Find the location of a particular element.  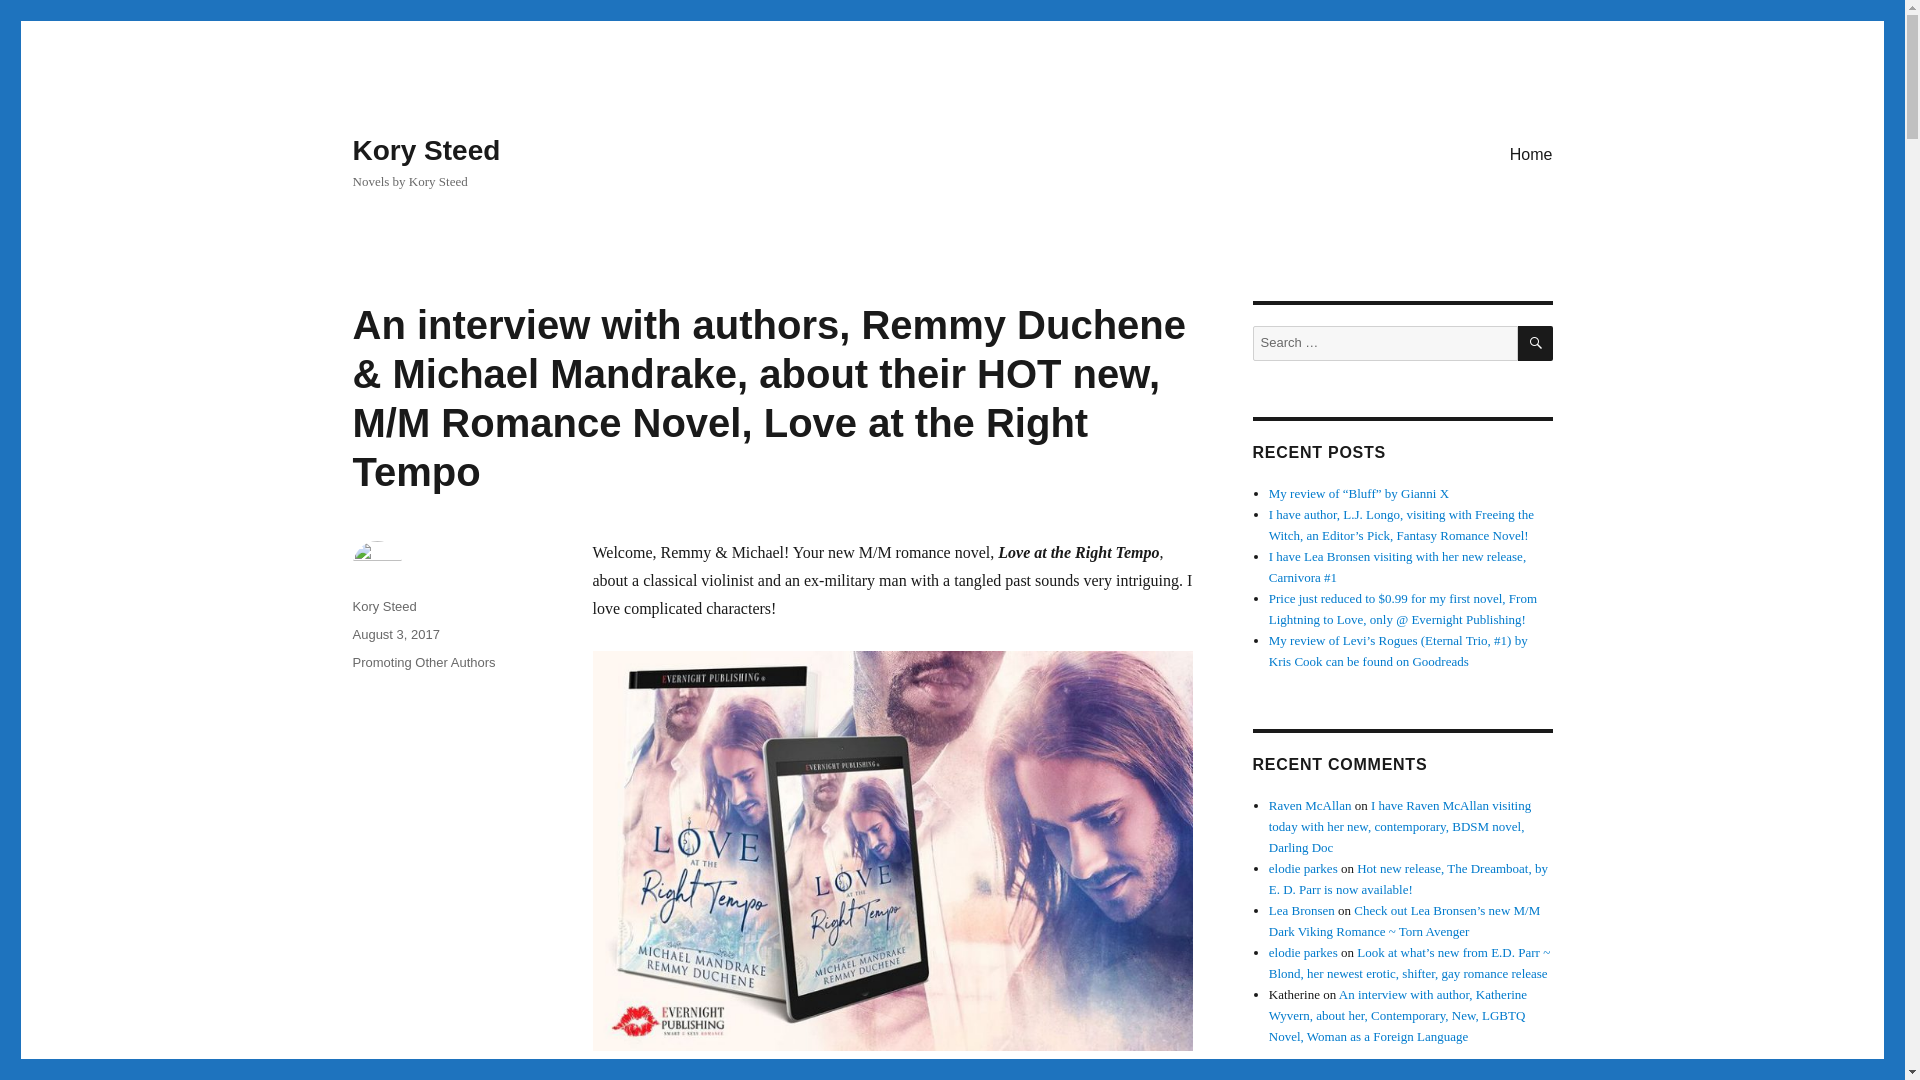

Home is located at coordinates (1530, 153).